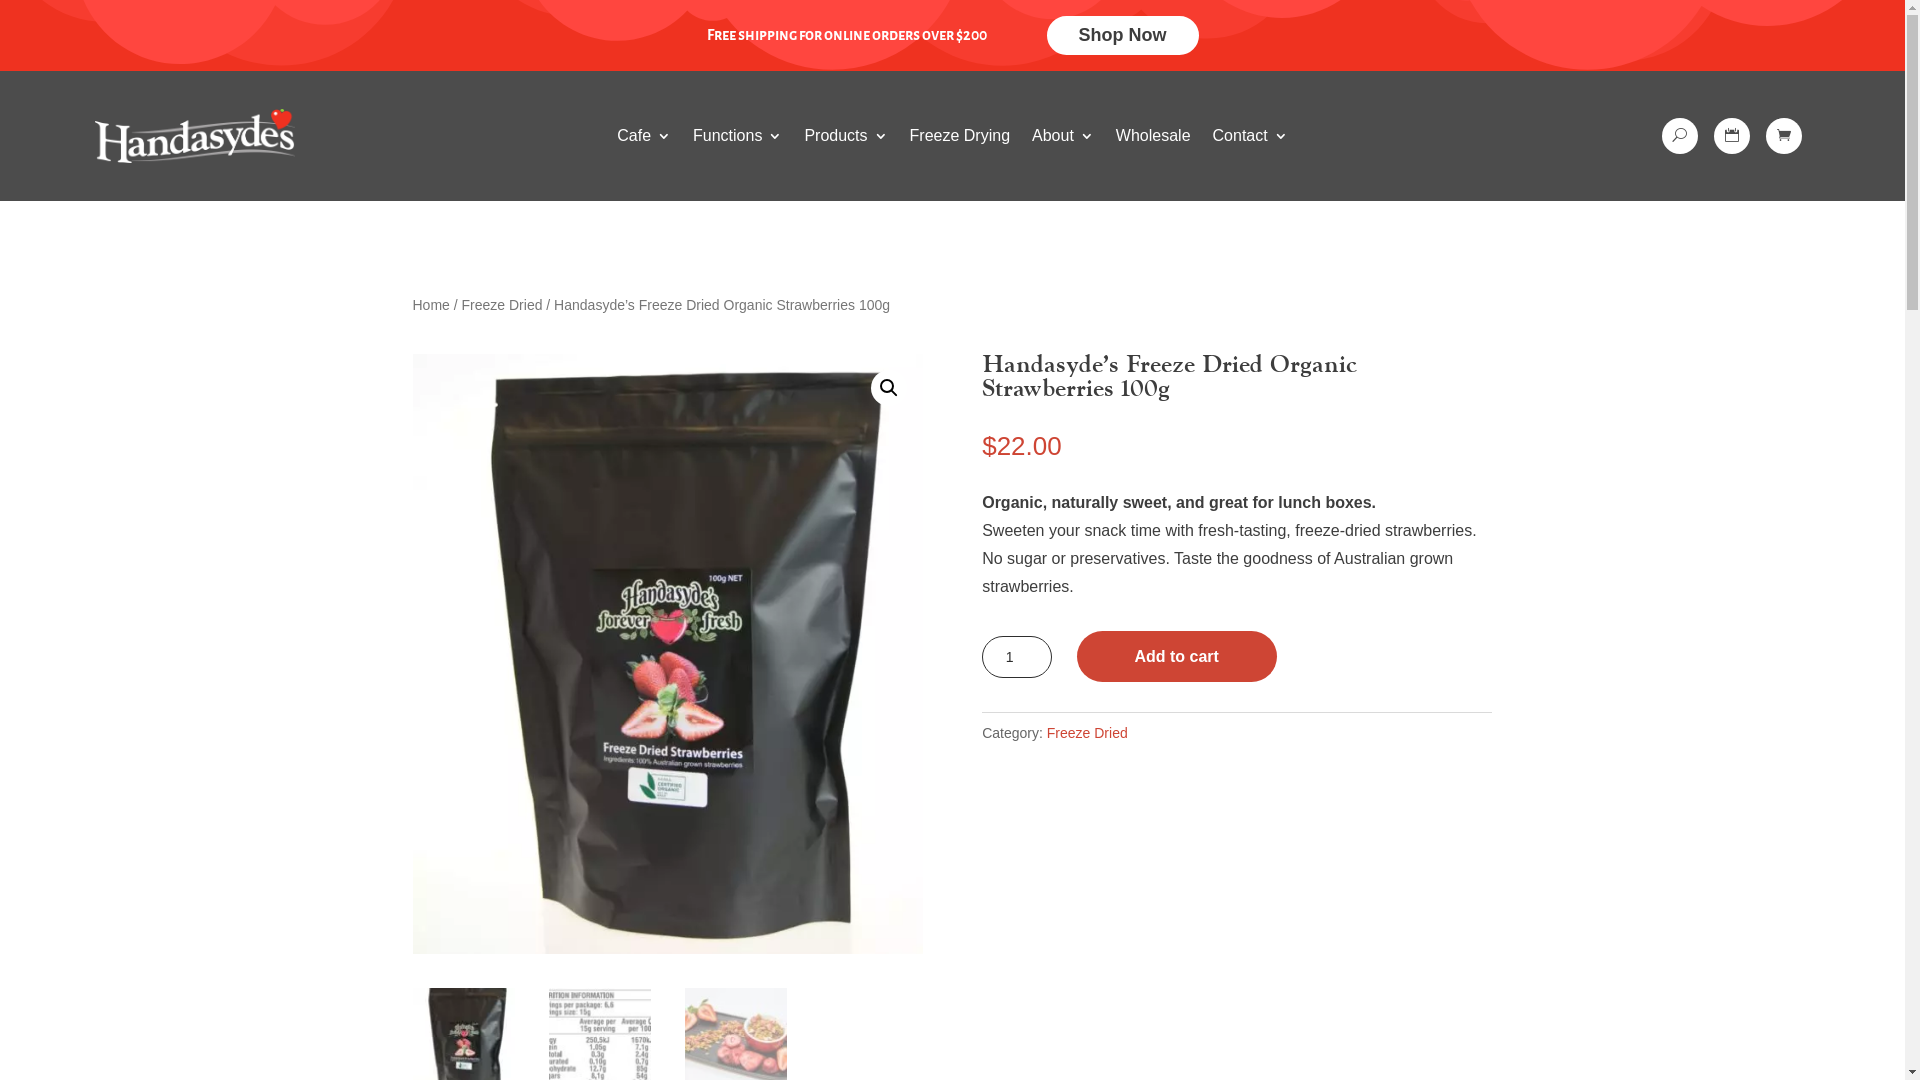 This screenshot has height=1080, width=1920. I want to click on About, so click(1063, 140).